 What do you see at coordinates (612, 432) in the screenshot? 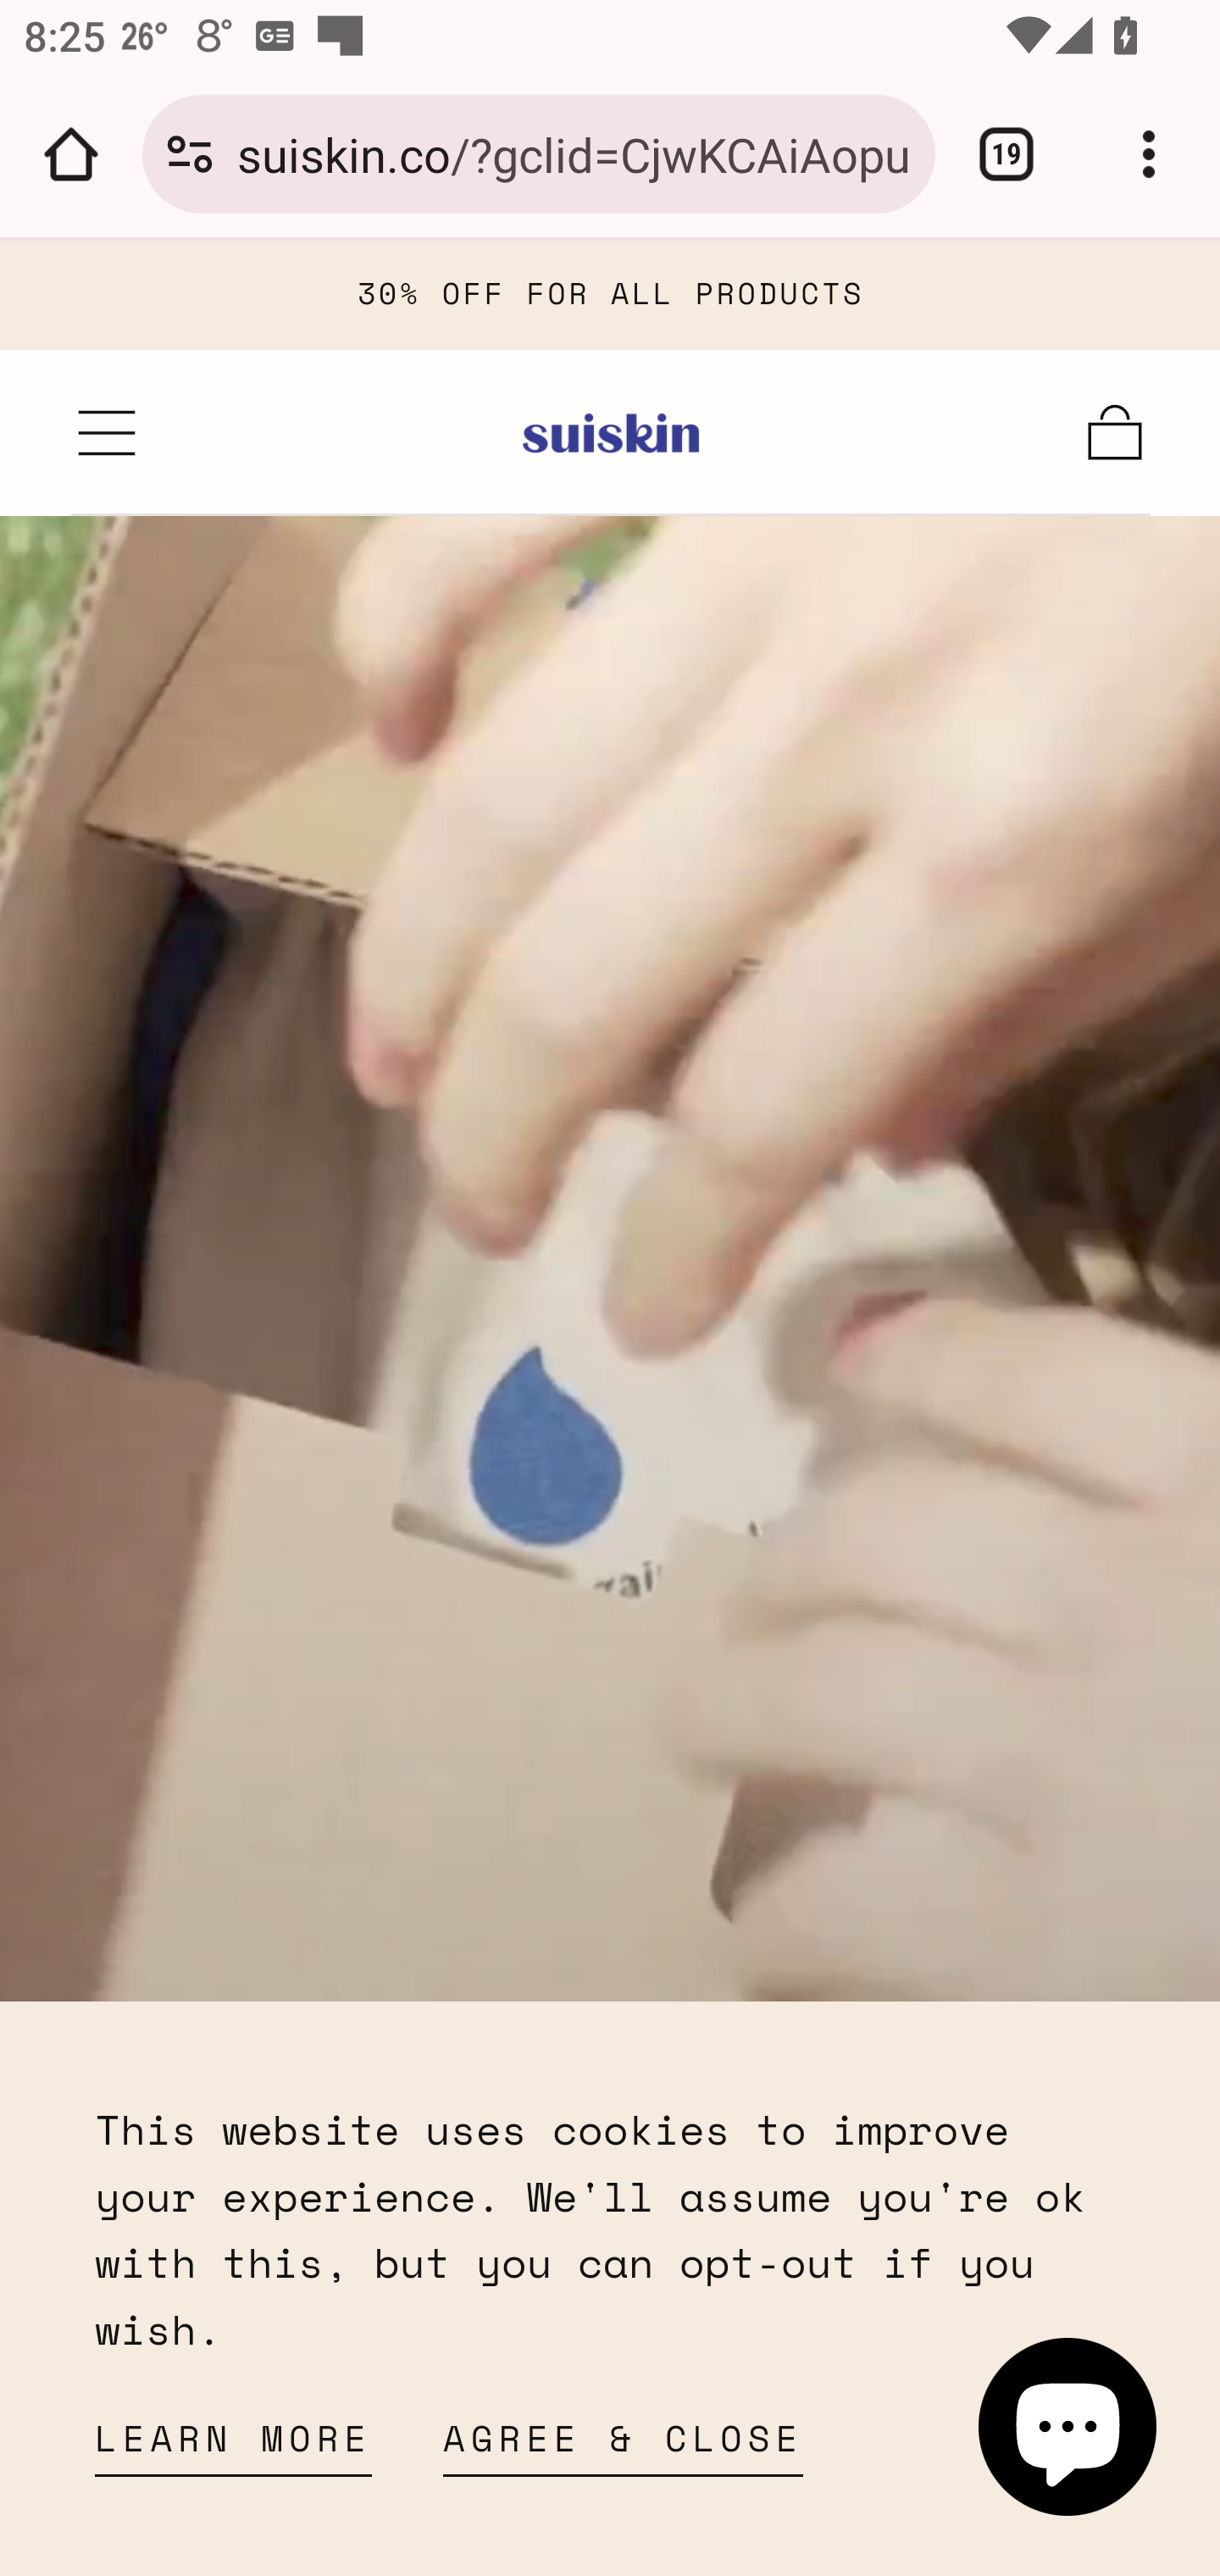
I see `suiskin suiskin suiskin   suiskin` at bounding box center [612, 432].